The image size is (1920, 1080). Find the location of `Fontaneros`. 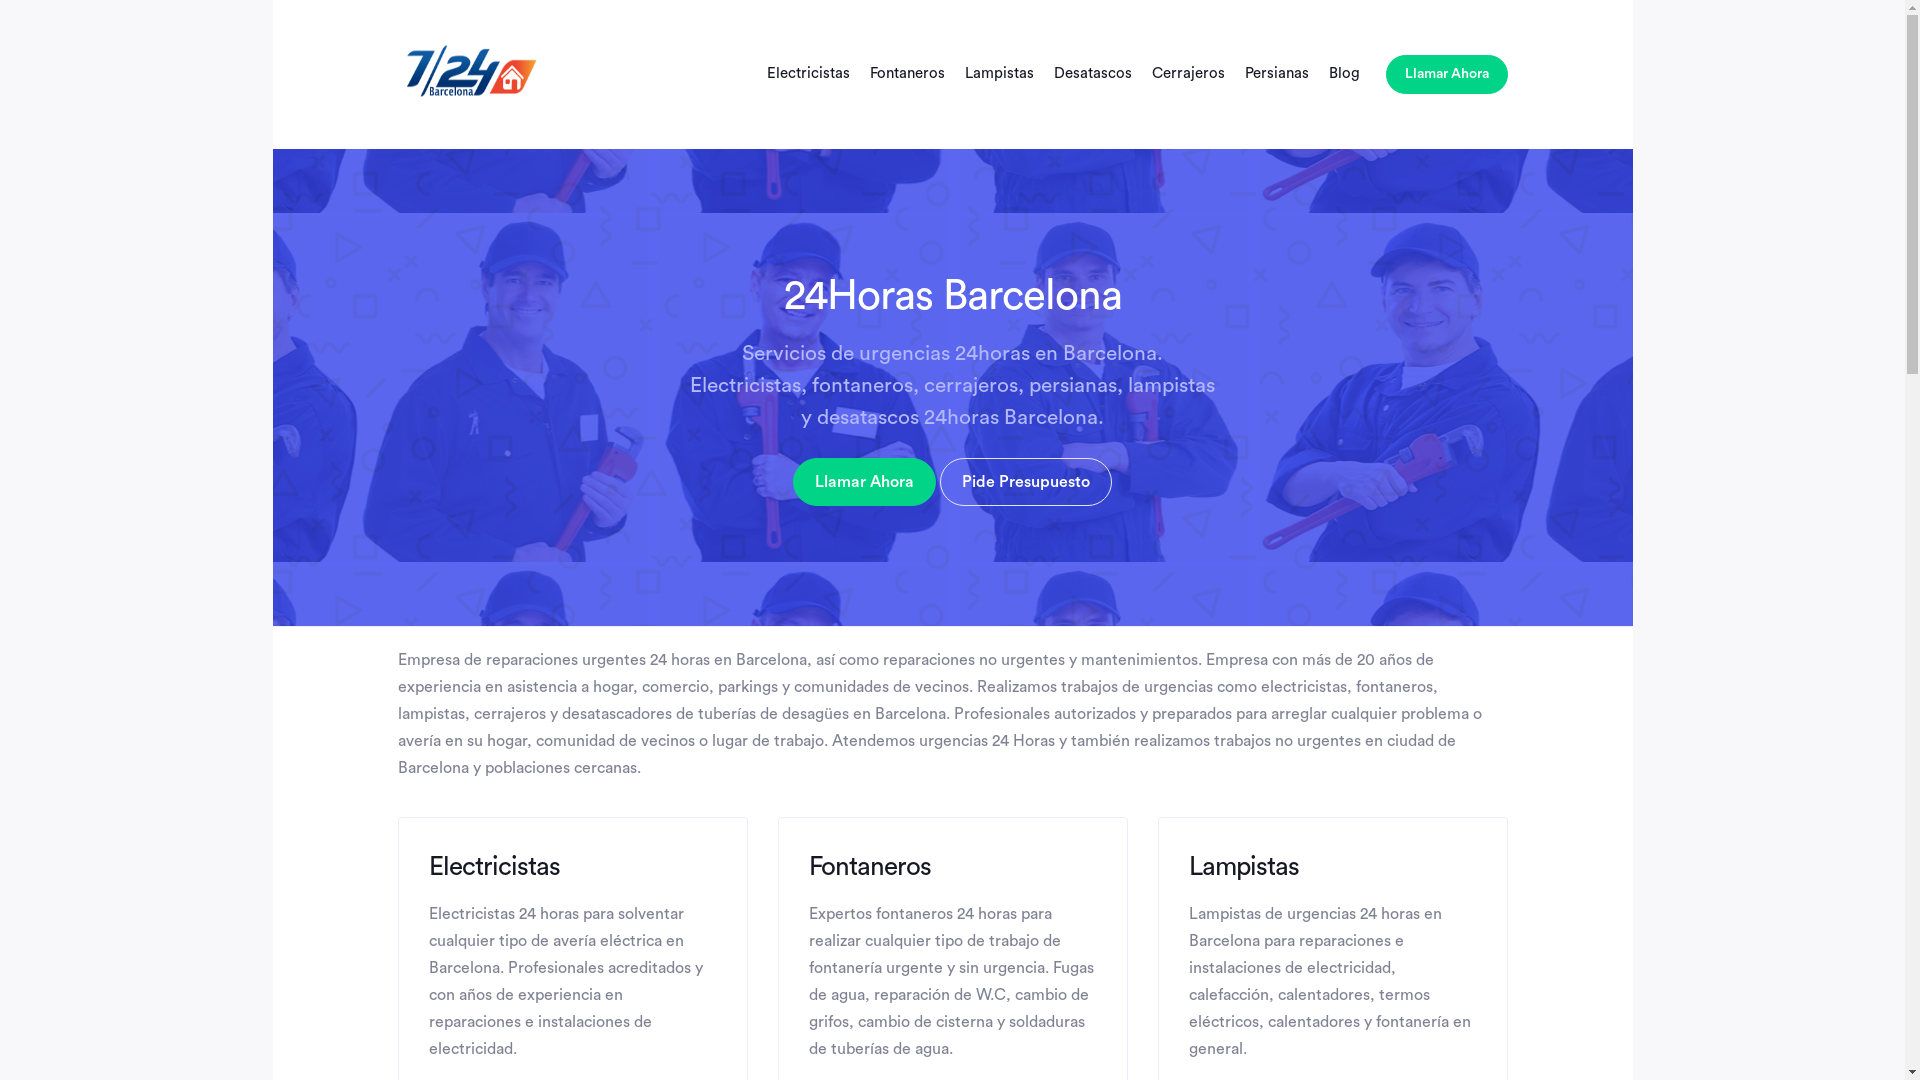

Fontaneros is located at coordinates (908, 74).